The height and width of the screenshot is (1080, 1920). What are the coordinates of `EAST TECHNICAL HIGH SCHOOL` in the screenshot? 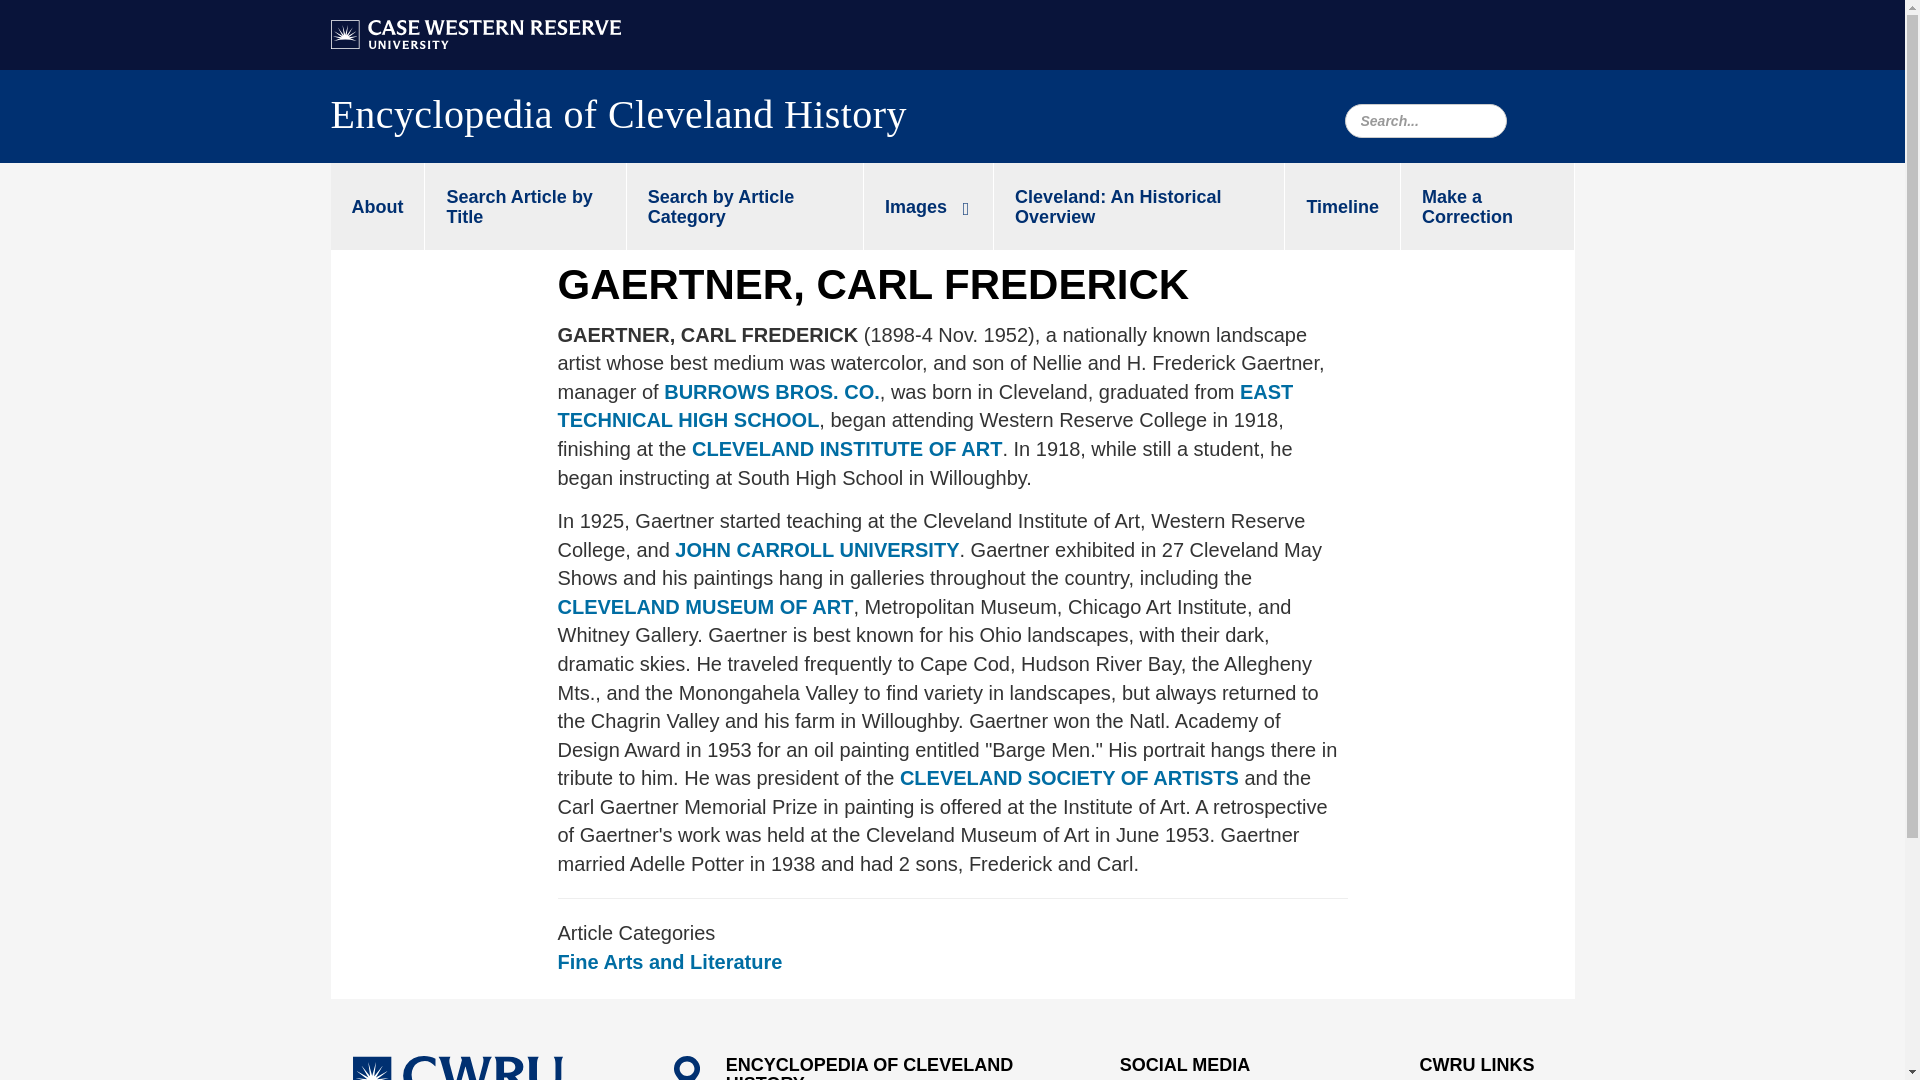 It's located at (926, 406).